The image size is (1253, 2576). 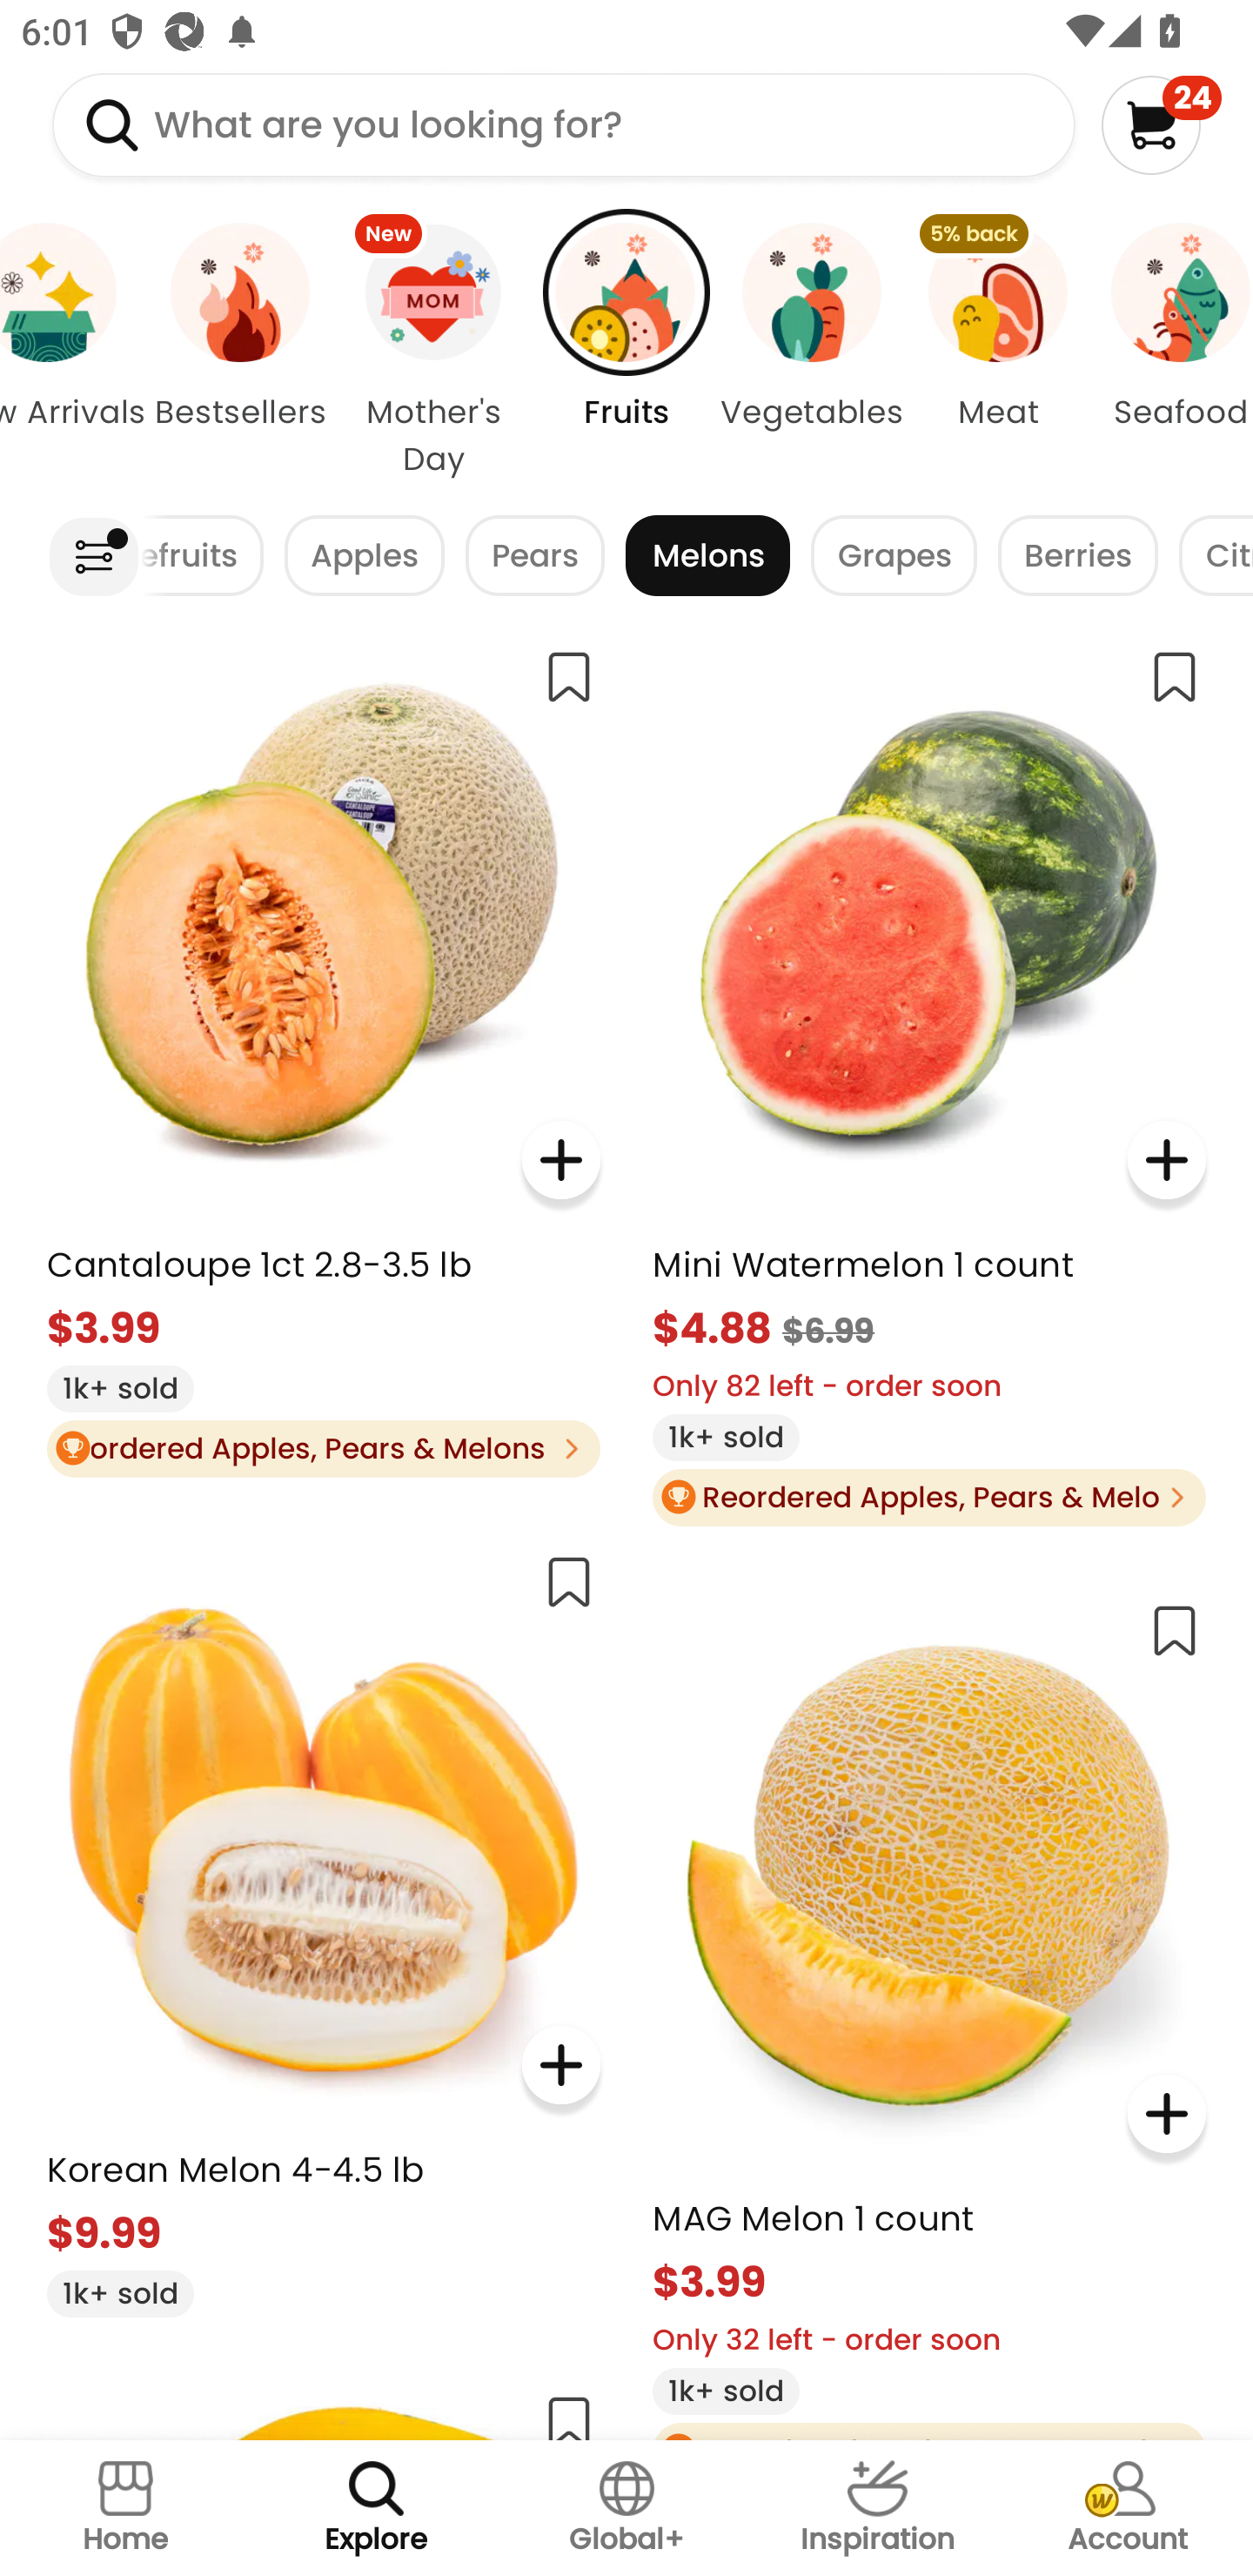 What do you see at coordinates (75, 352) in the screenshot?
I see `New Arrivals` at bounding box center [75, 352].